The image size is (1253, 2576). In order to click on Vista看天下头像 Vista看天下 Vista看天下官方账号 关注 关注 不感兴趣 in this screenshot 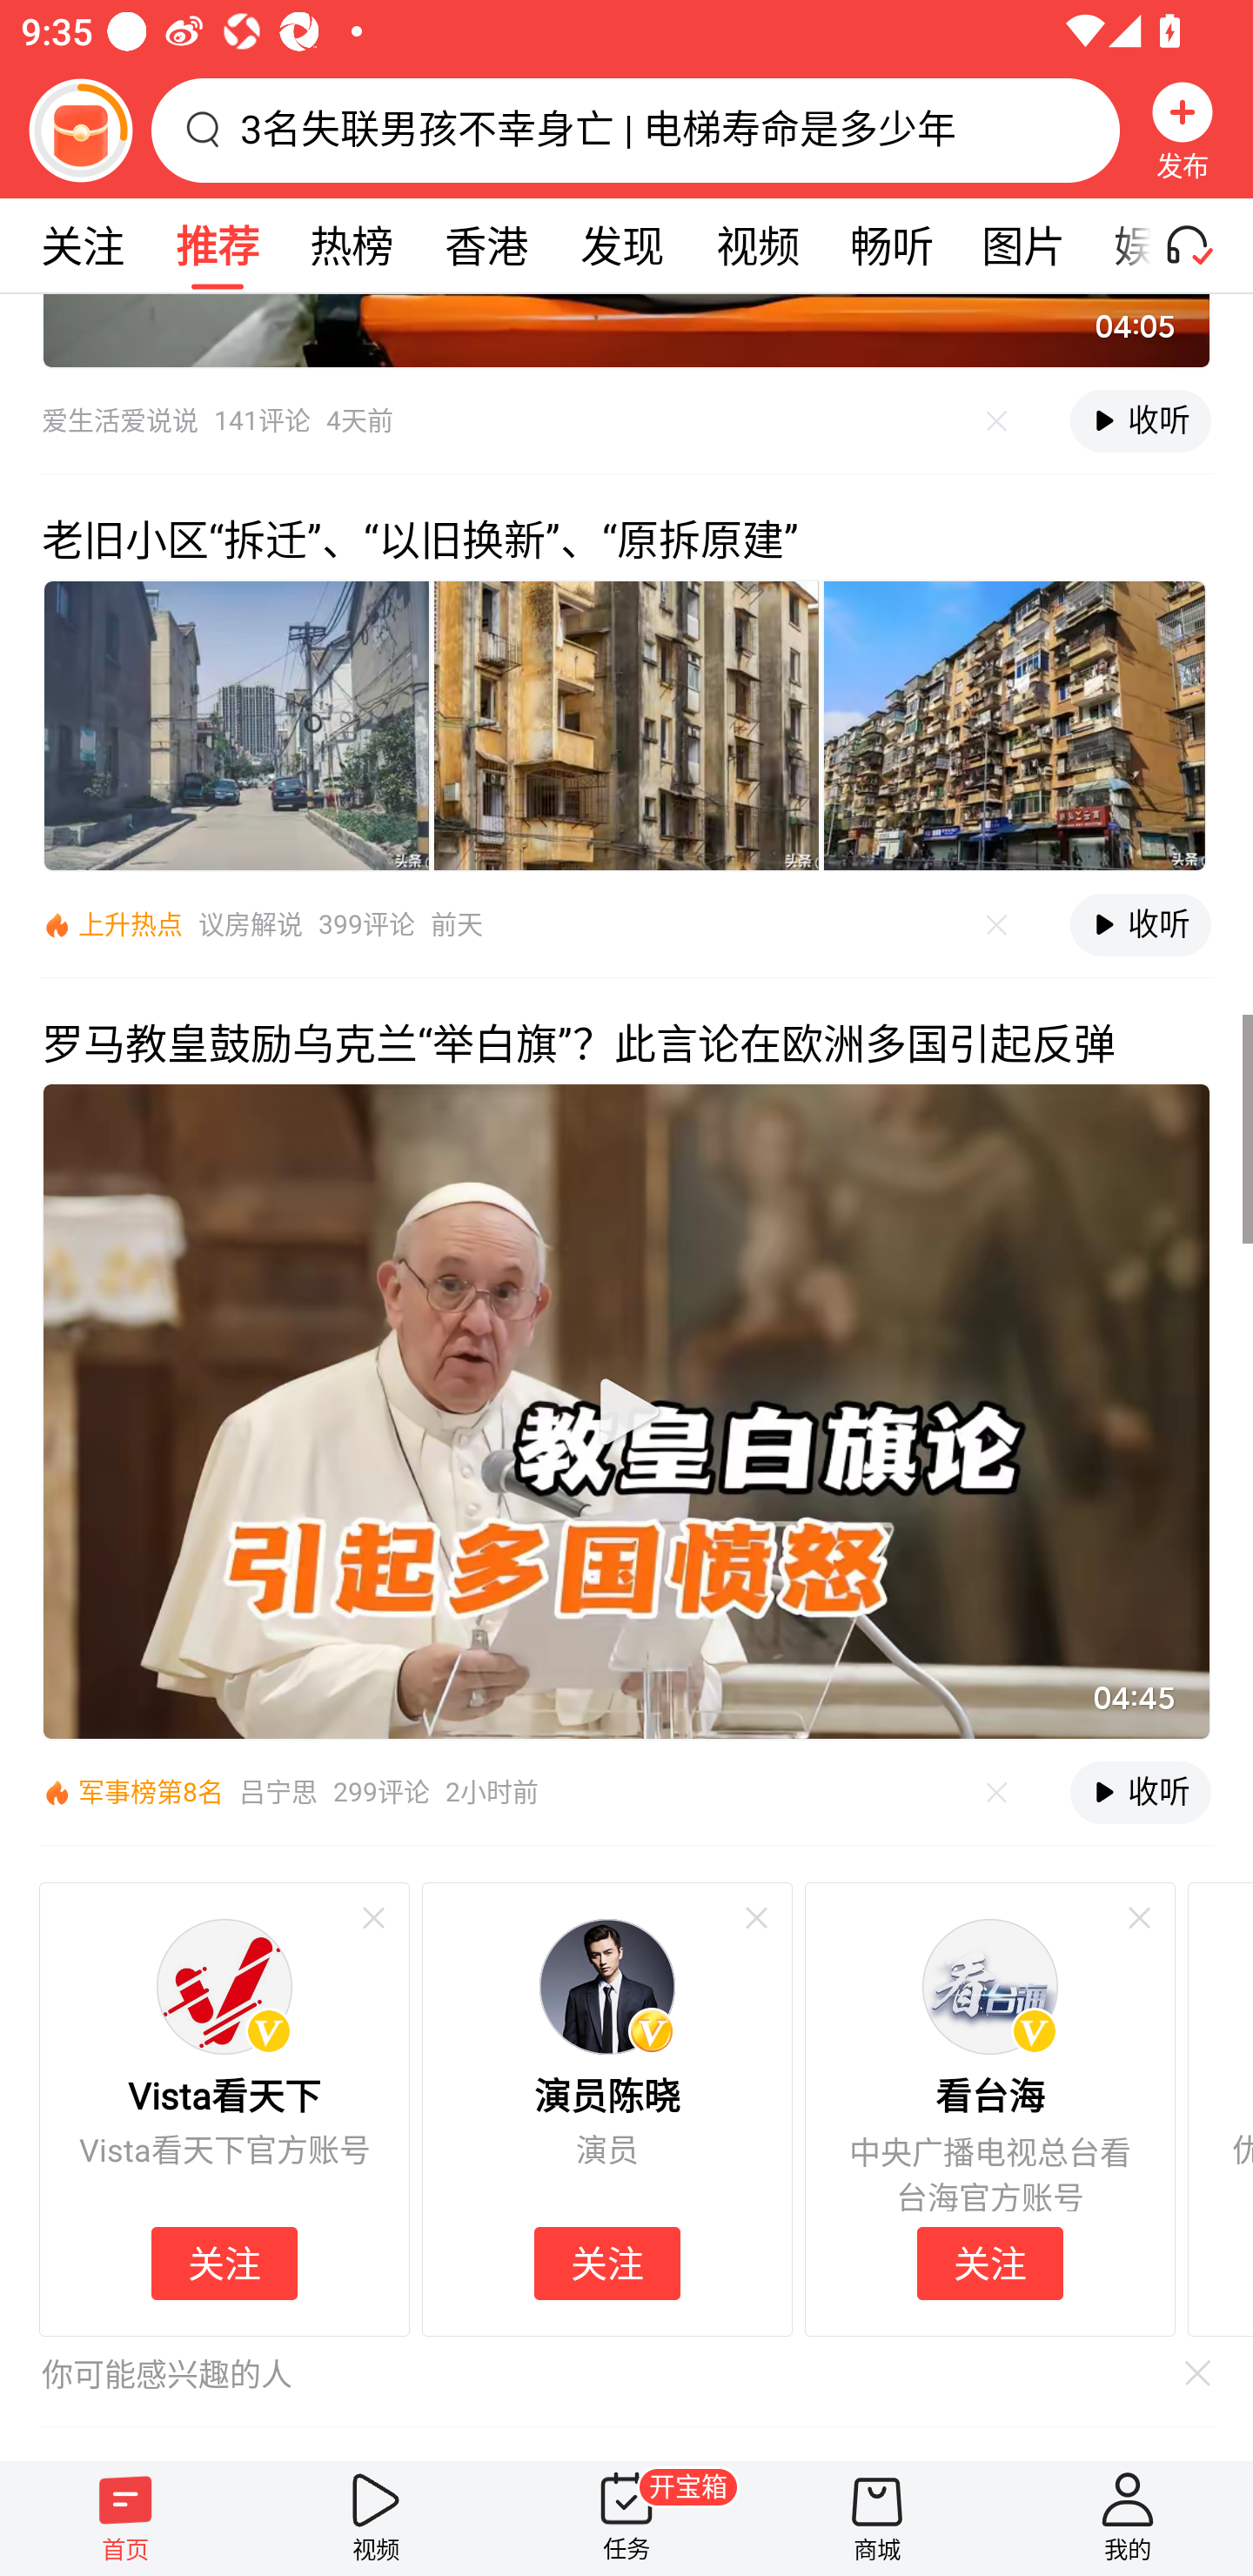, I will do `click(224, 2110)`.